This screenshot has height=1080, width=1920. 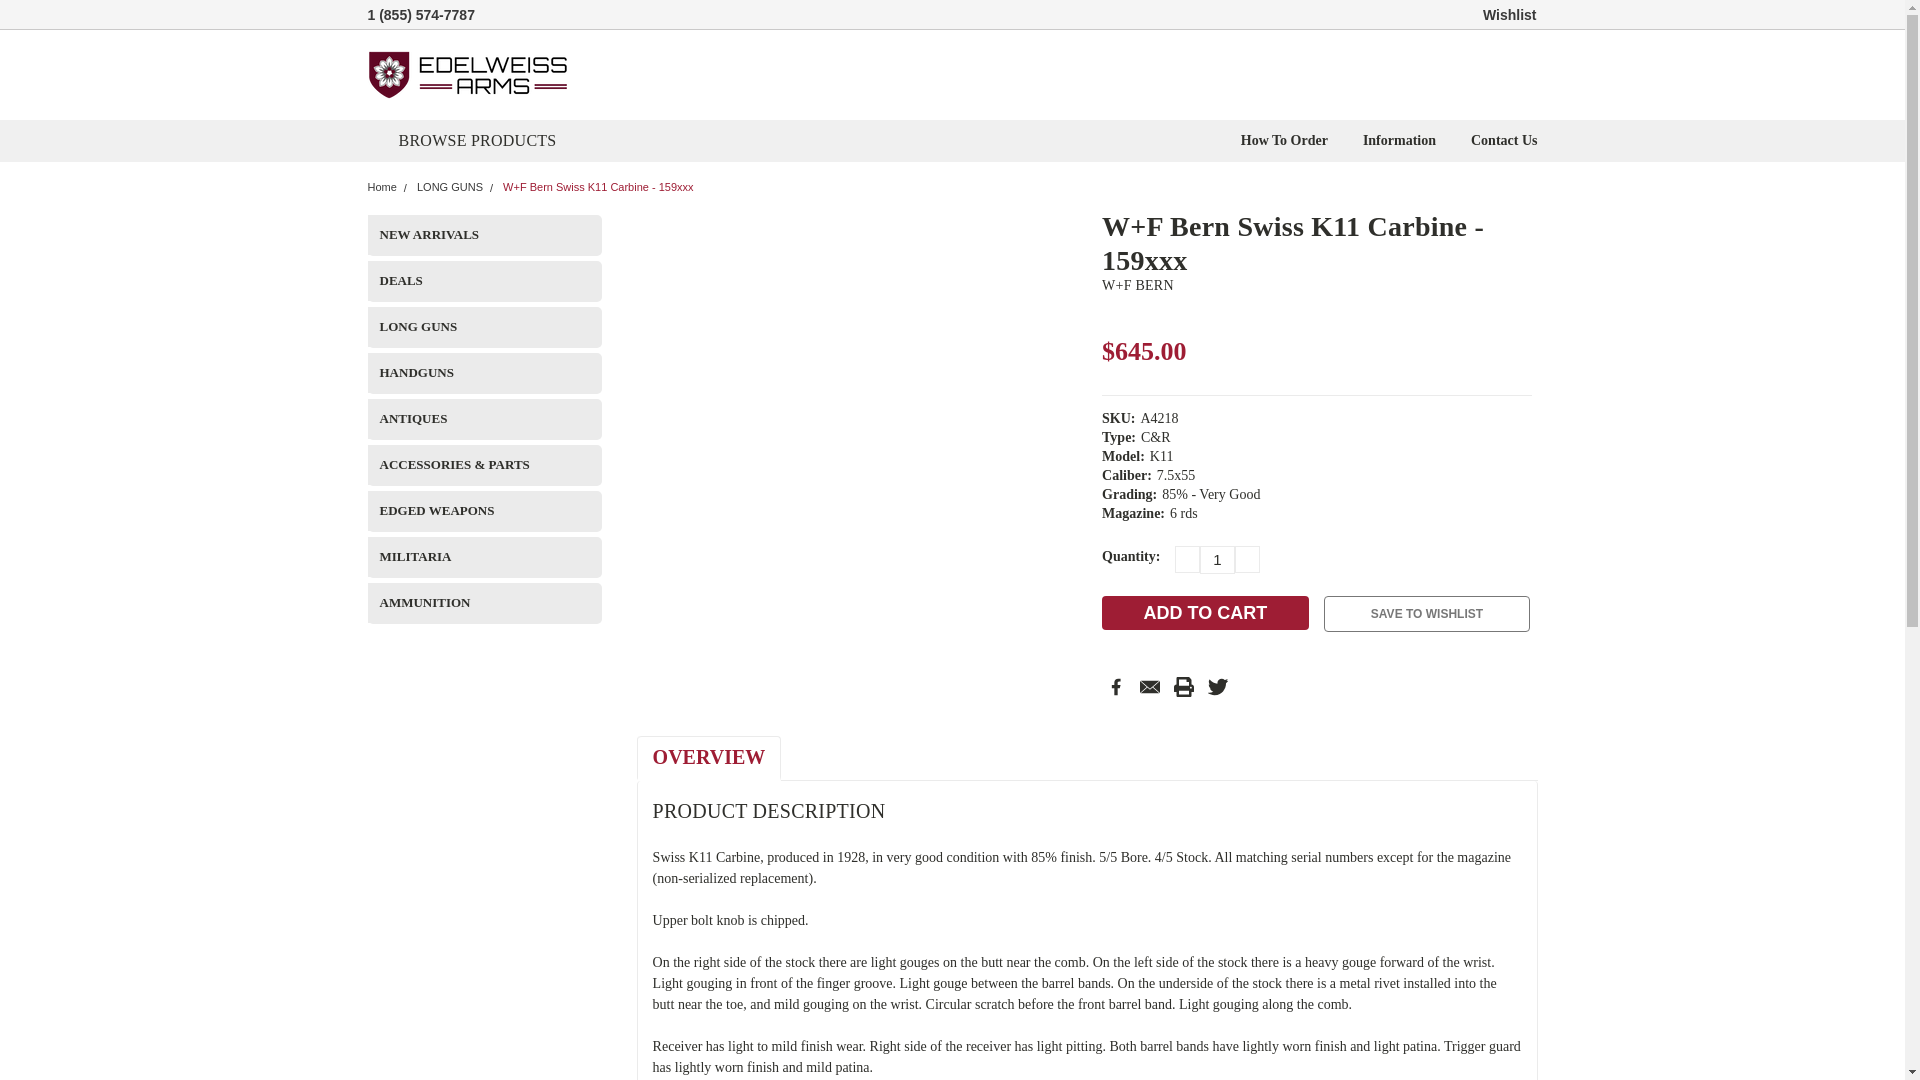 What do you see at coordinates (1206, 612) in the screenshot?
I see `Add to Cart` at bounding box center [1206, 612].